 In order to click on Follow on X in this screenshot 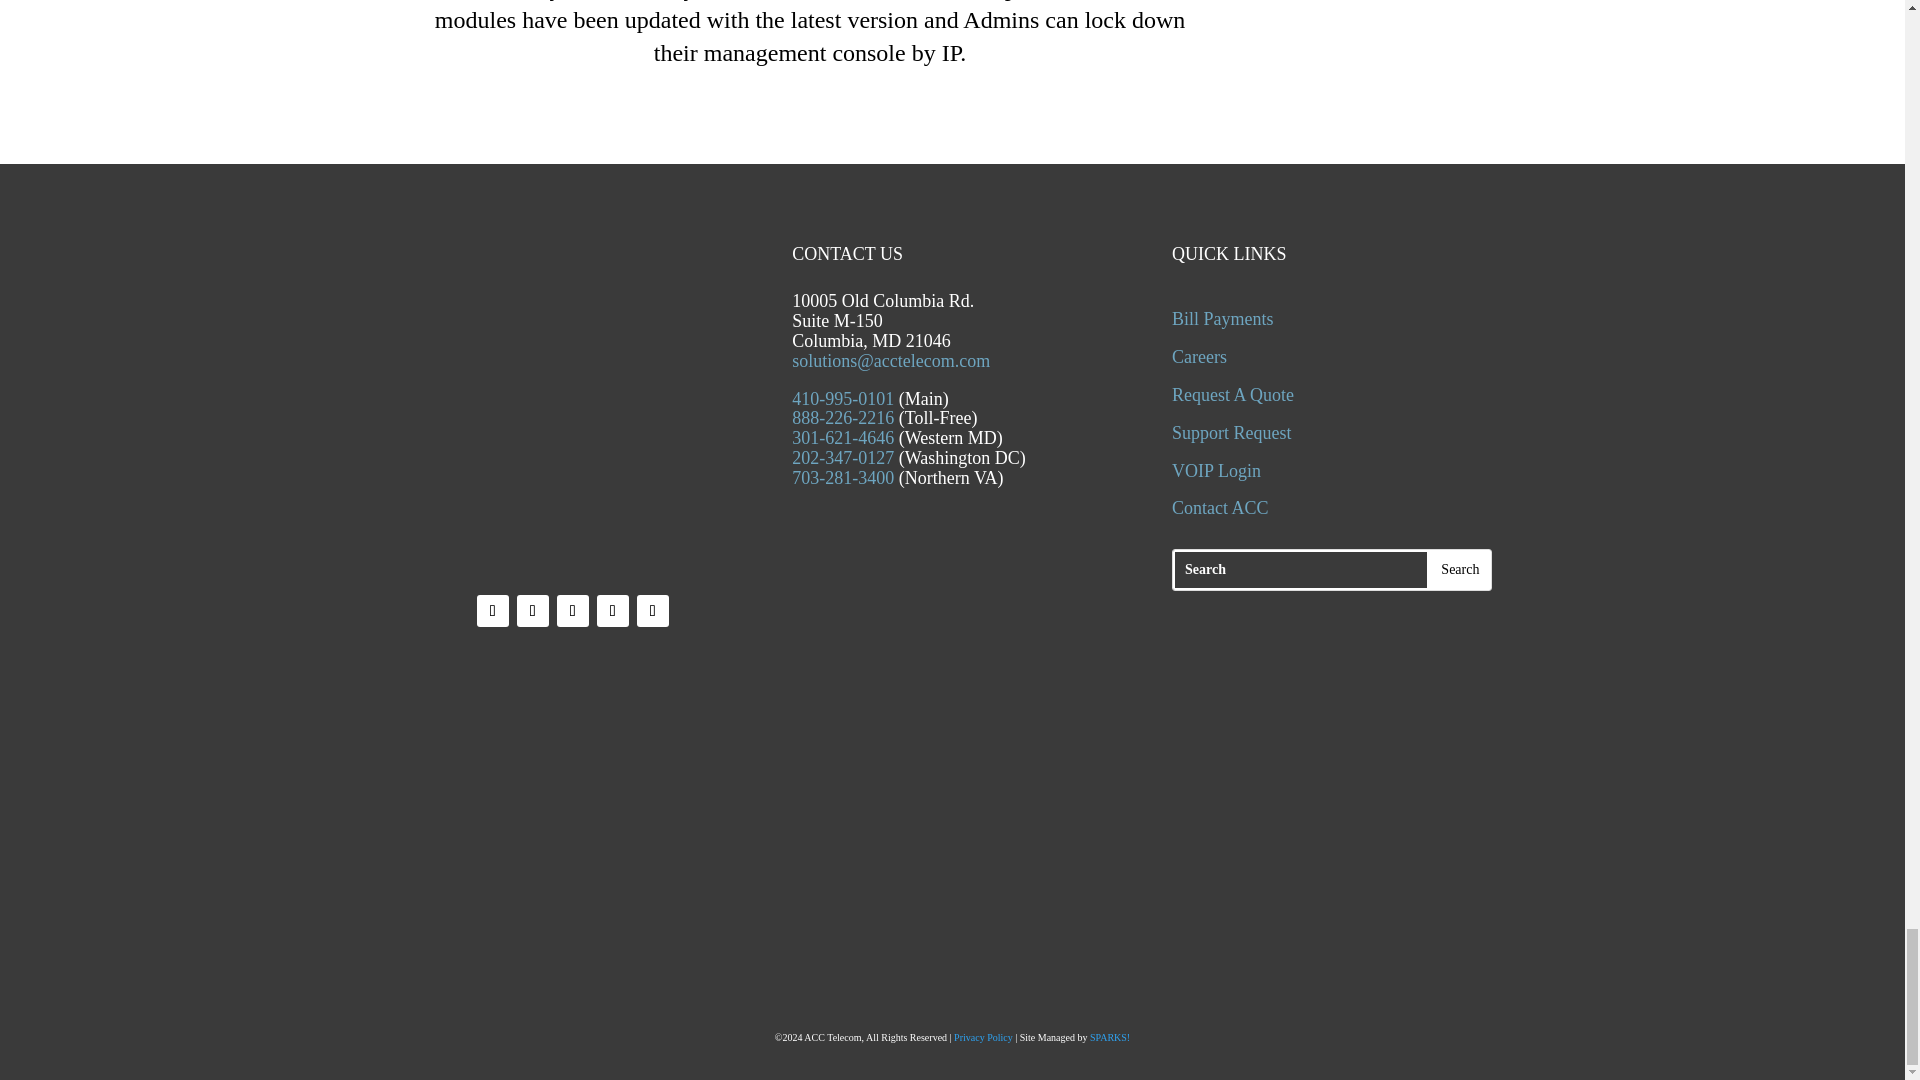, I will do `click(532, 611)`.